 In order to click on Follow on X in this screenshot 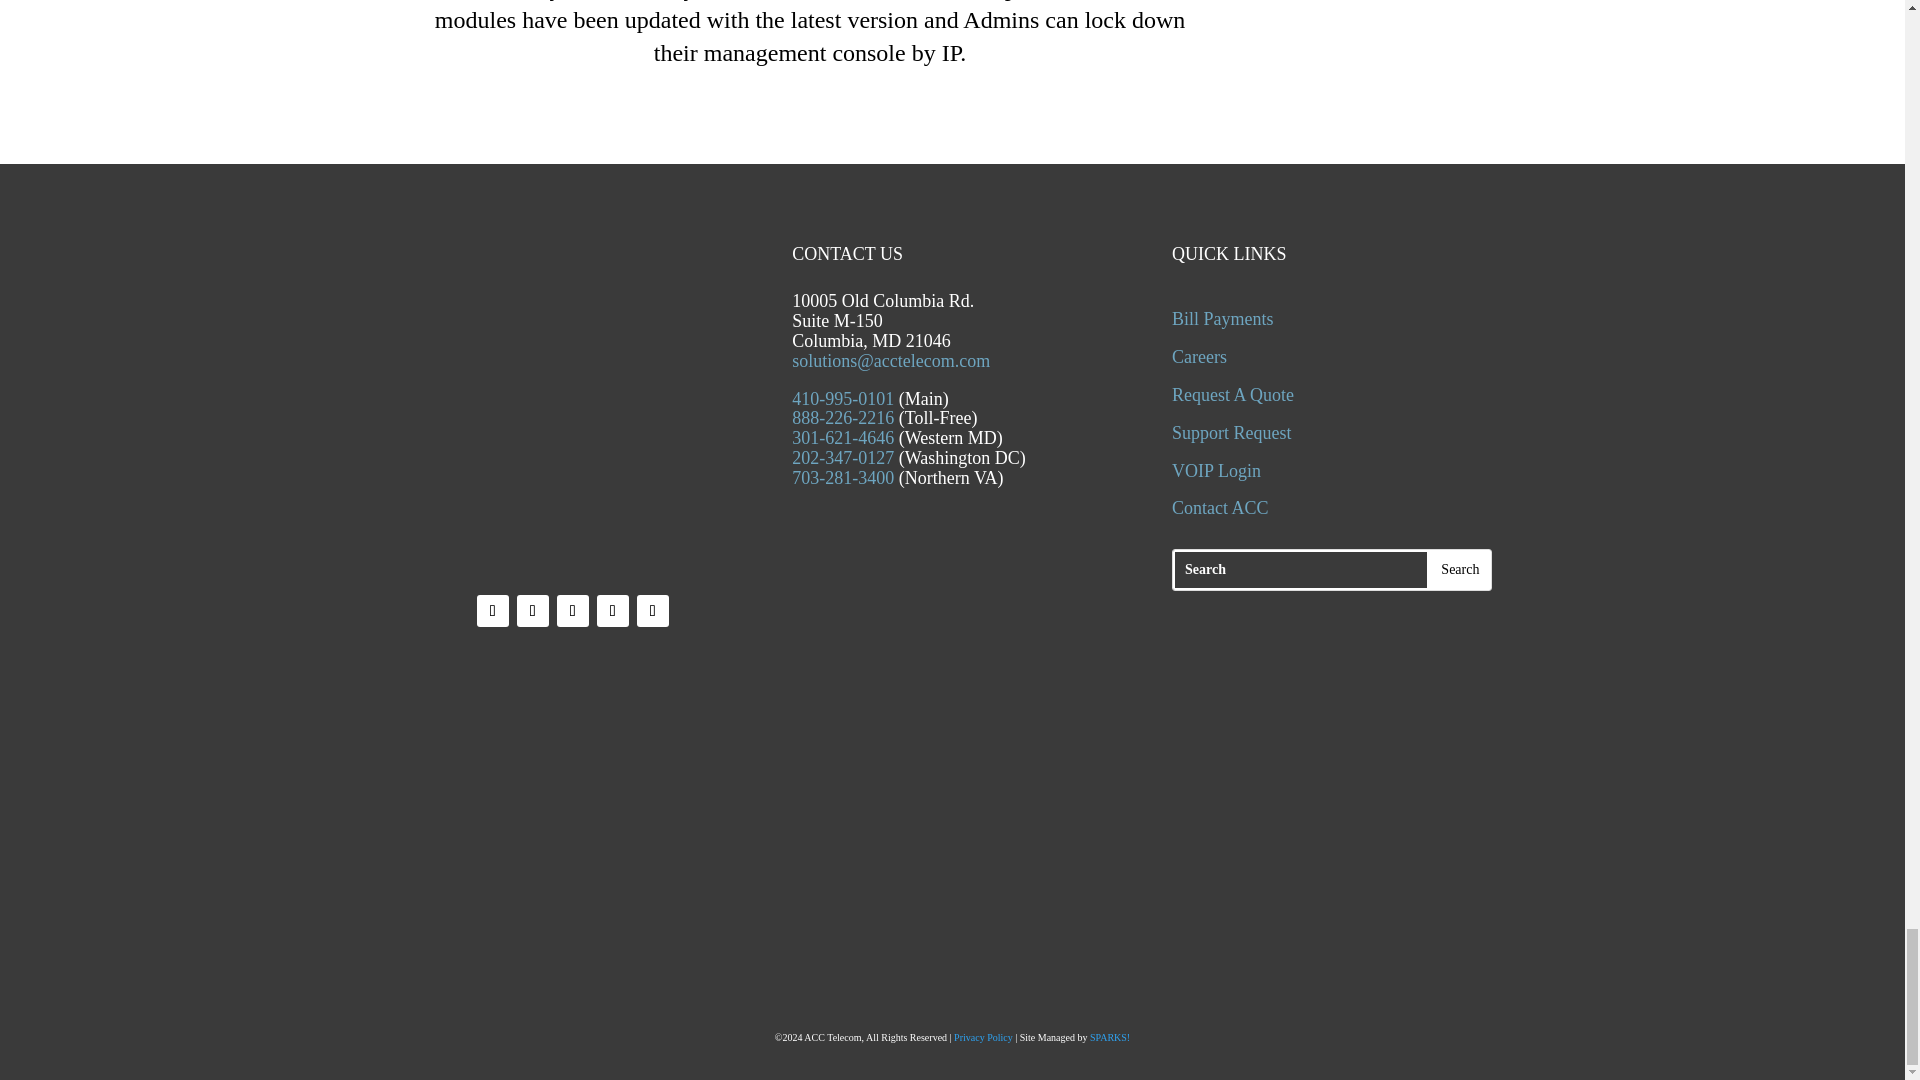, I will do `click(532, 611)`.